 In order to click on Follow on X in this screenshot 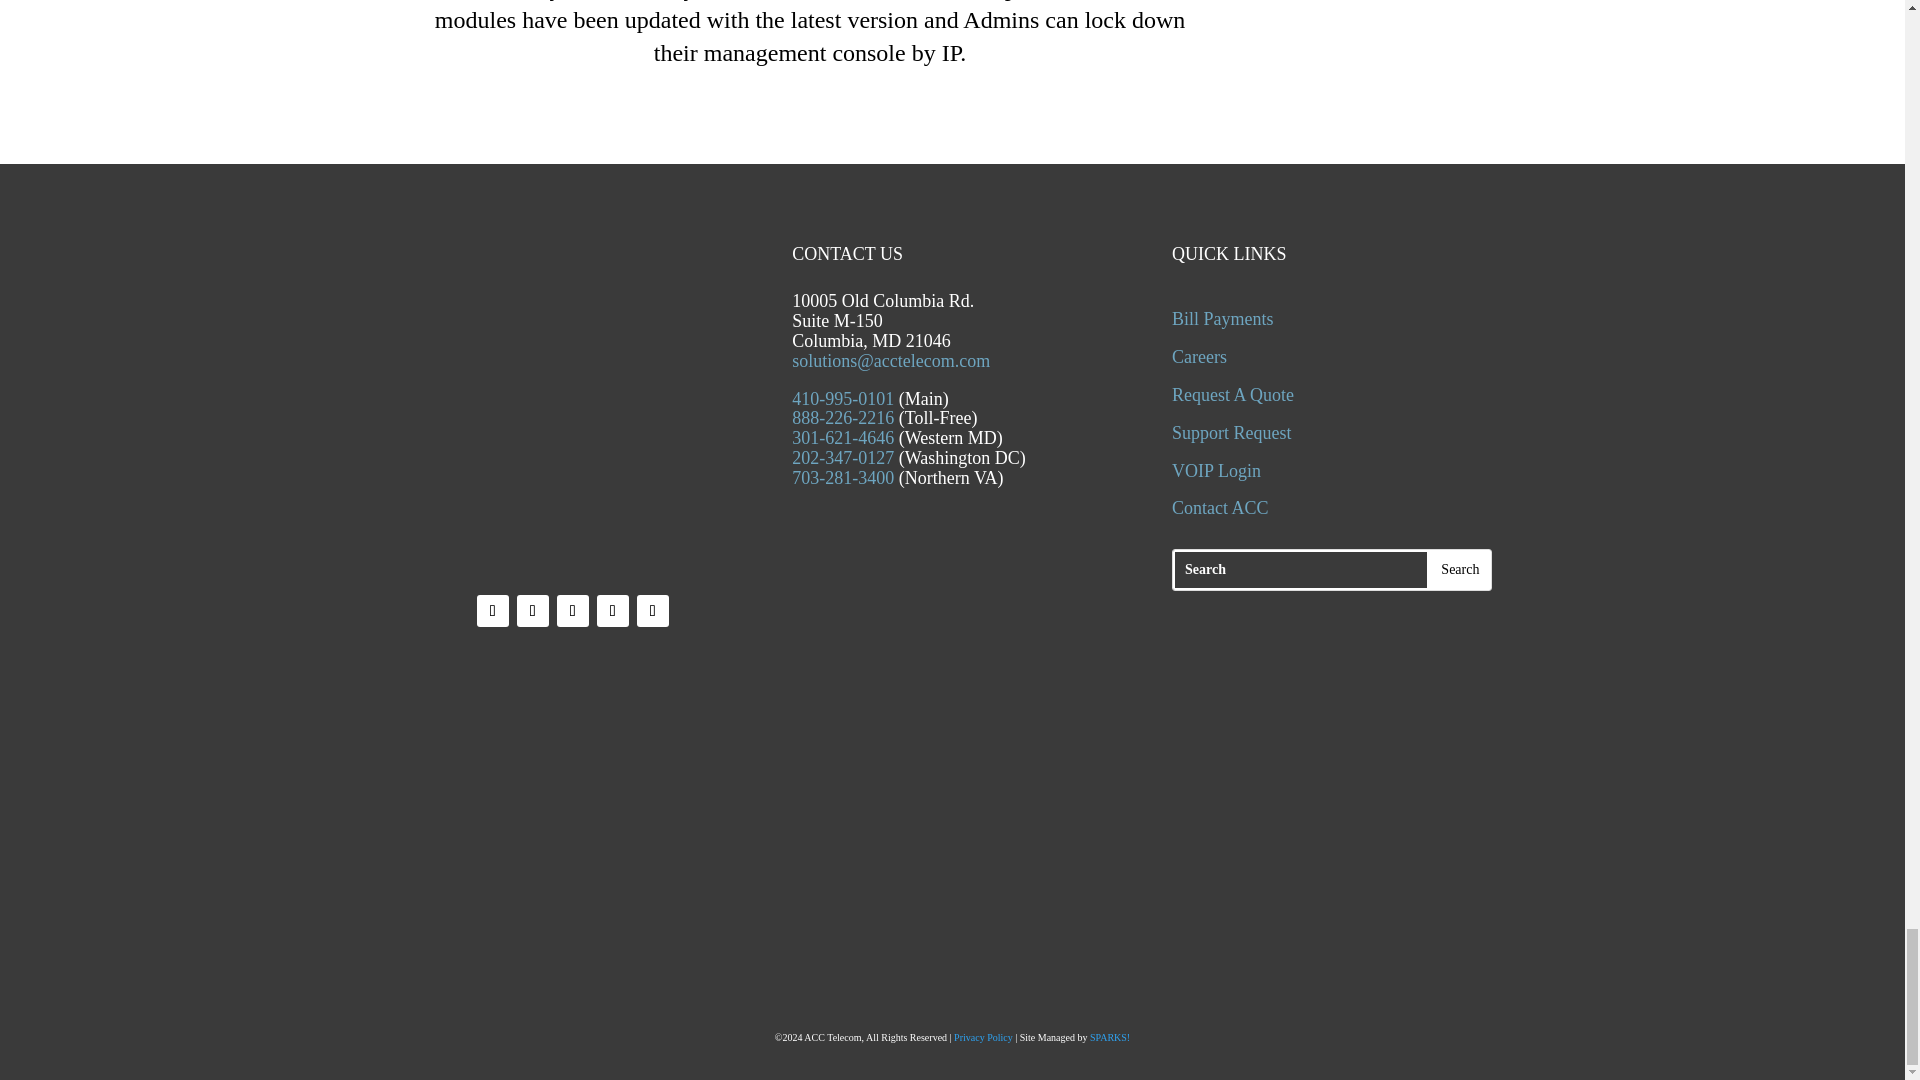, I will do `click(532, 611)`.